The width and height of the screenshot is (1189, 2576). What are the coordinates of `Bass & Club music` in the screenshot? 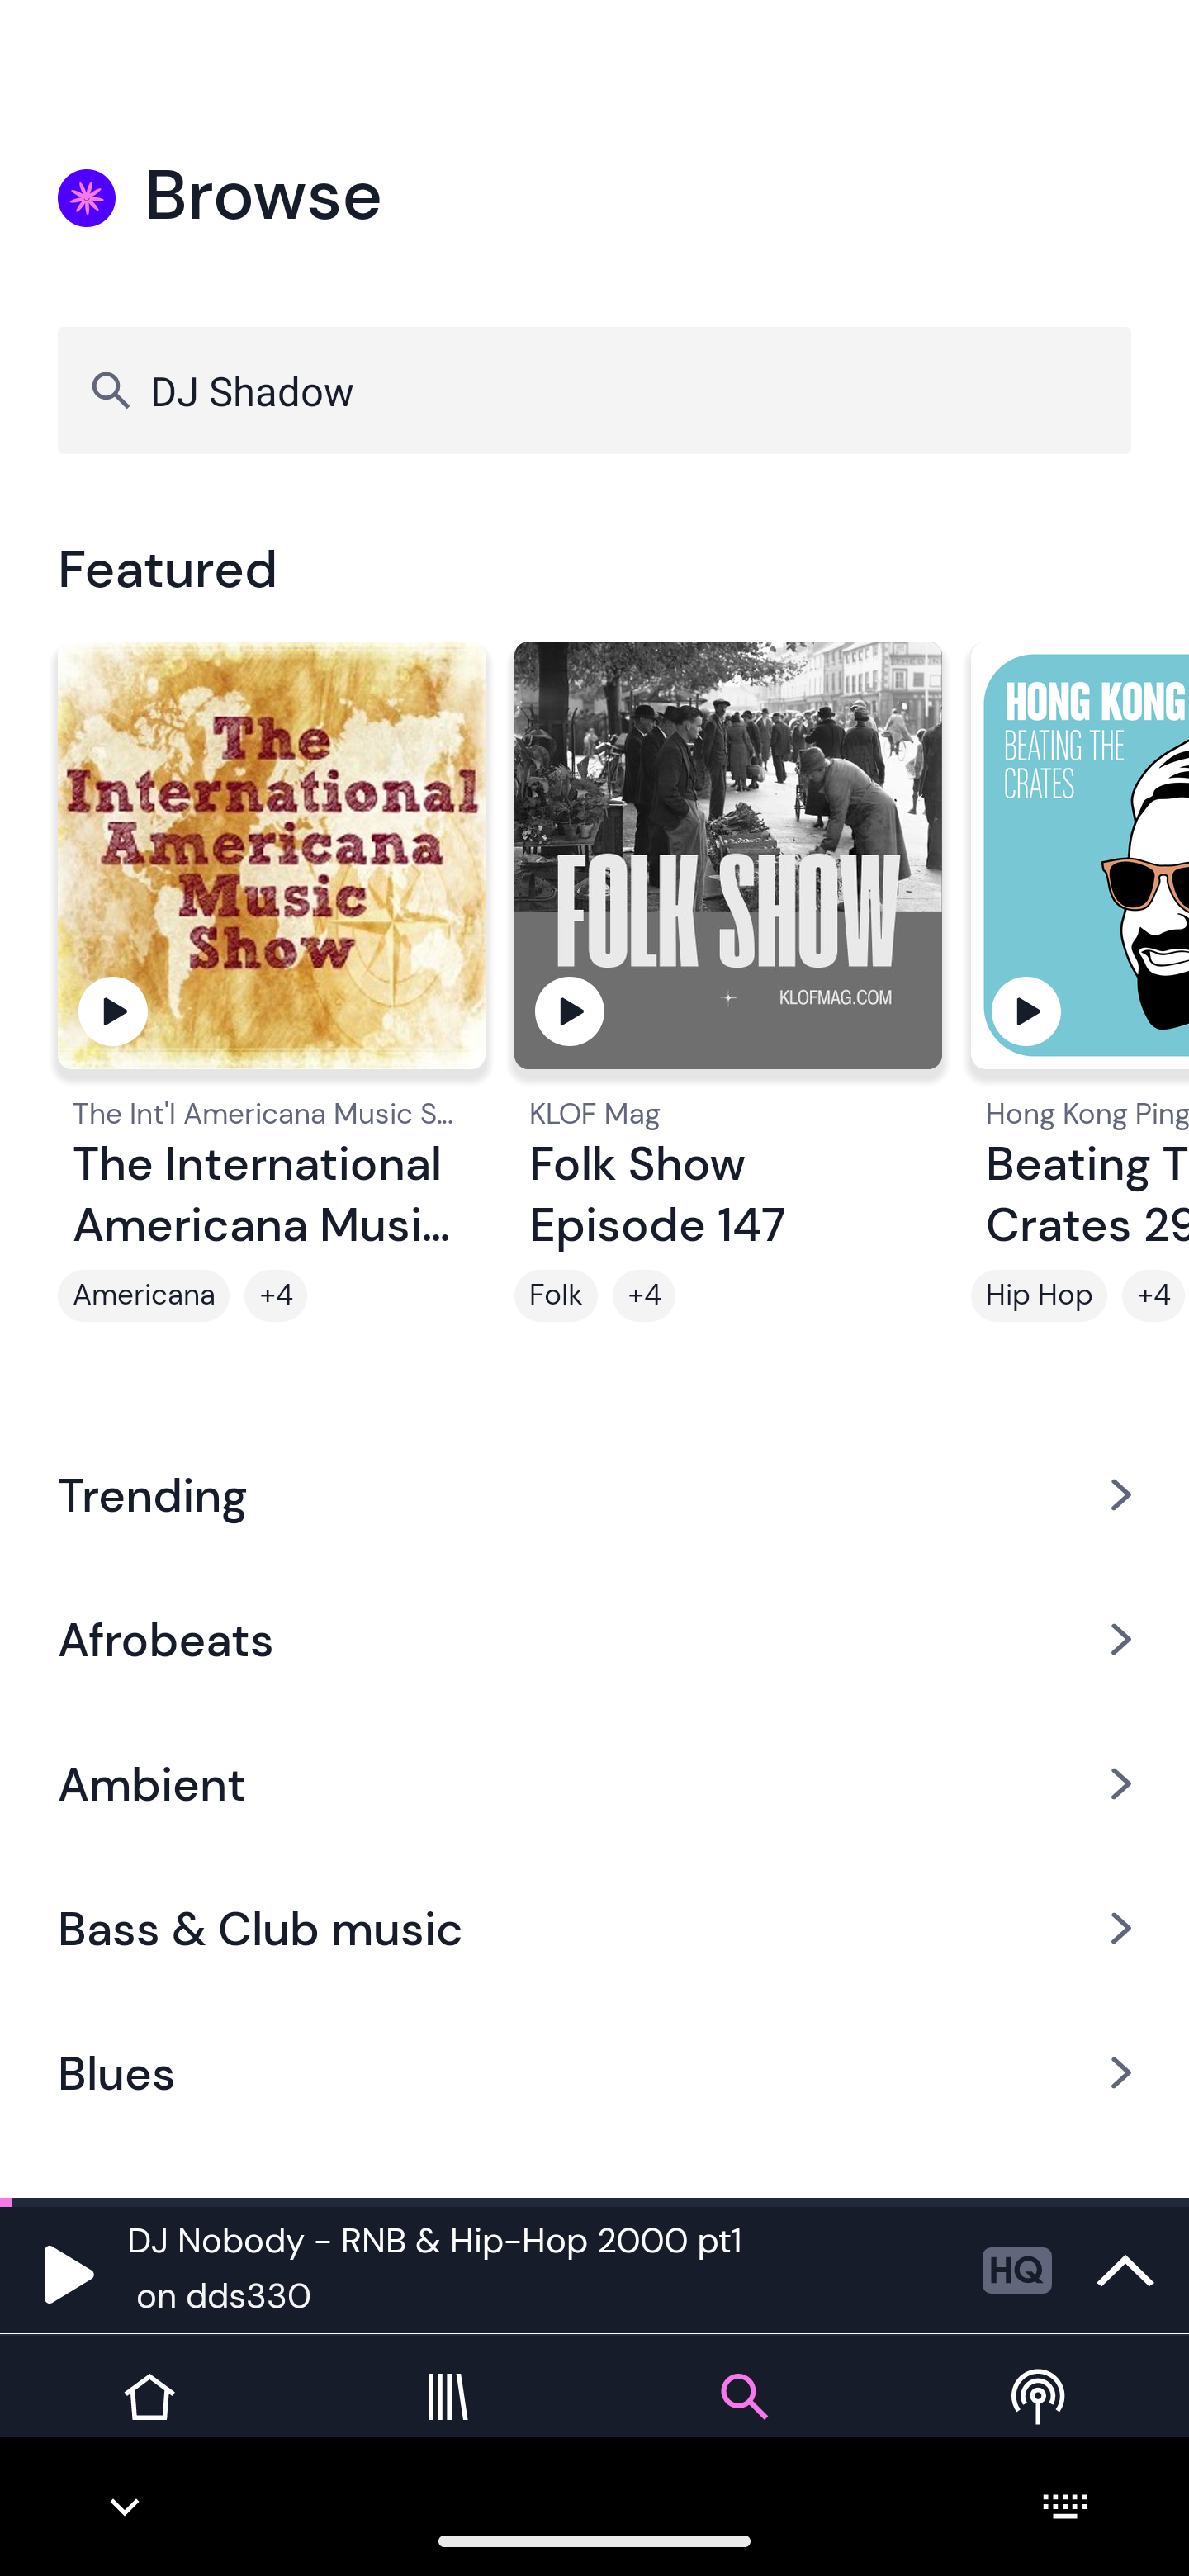 It's located at (594, 1929).